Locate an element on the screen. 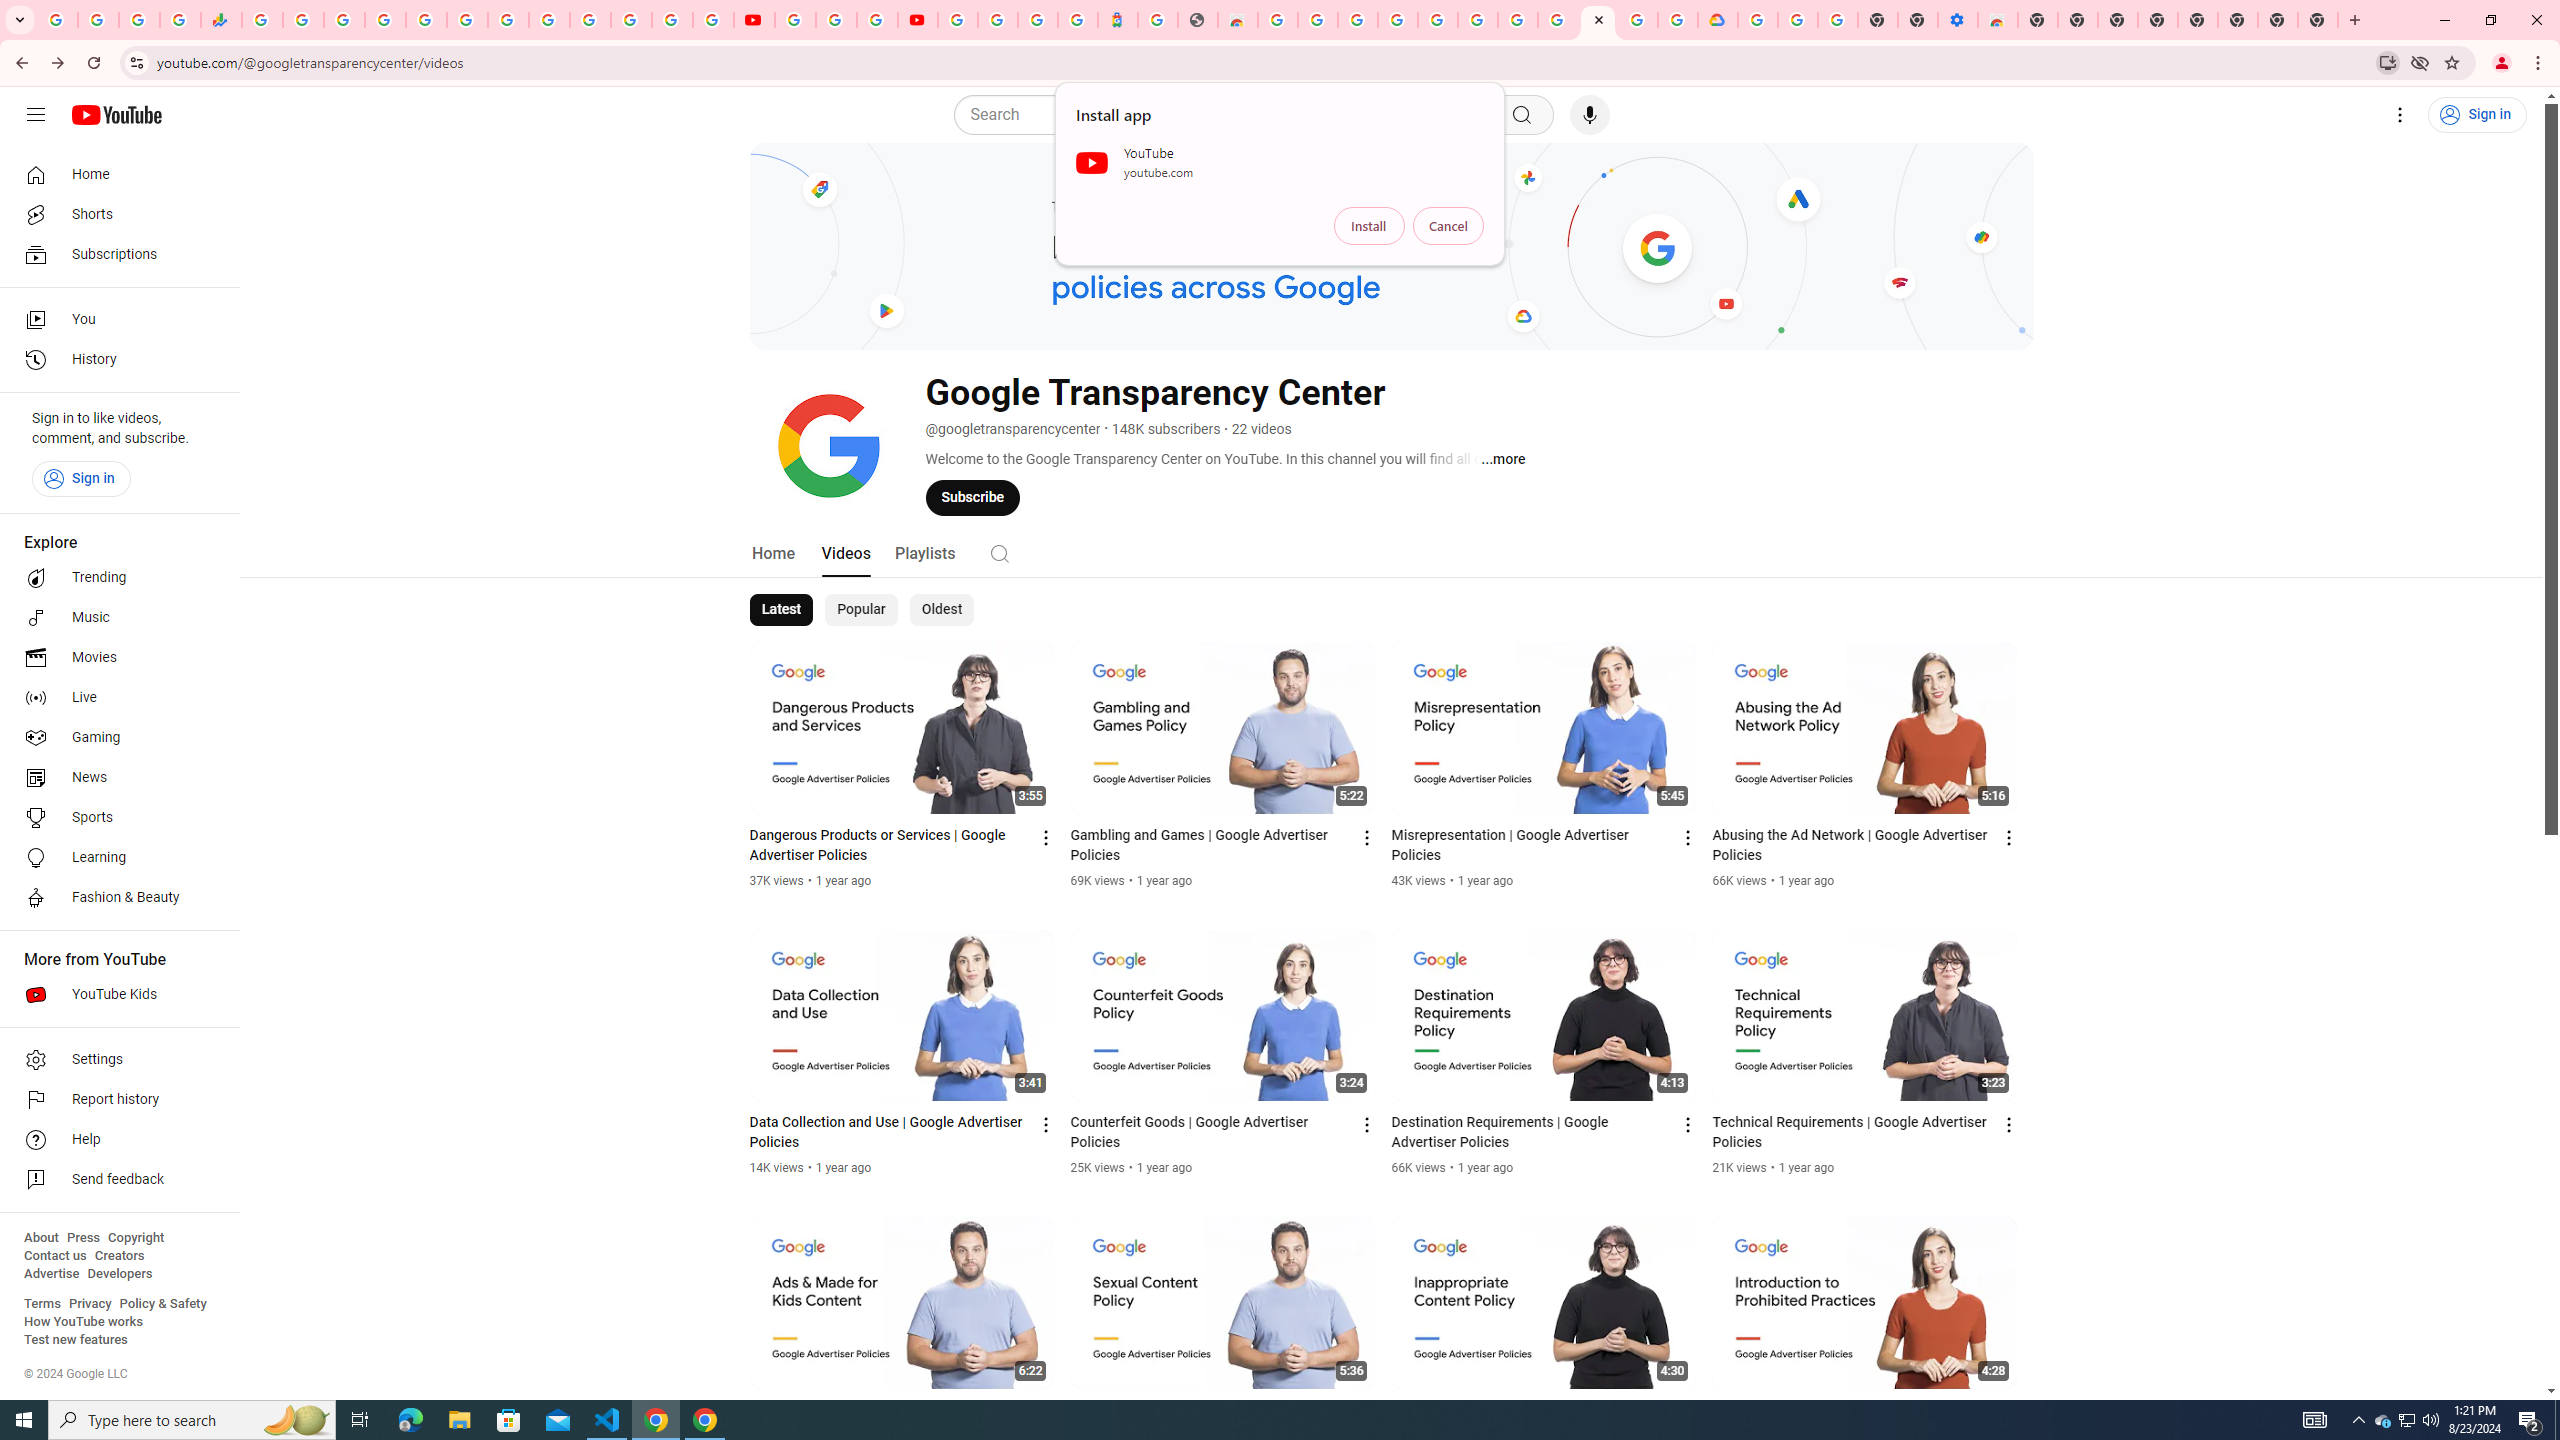 This screenshot has width=2560, height=1440. Oldest is located at coordinates (940, 610).